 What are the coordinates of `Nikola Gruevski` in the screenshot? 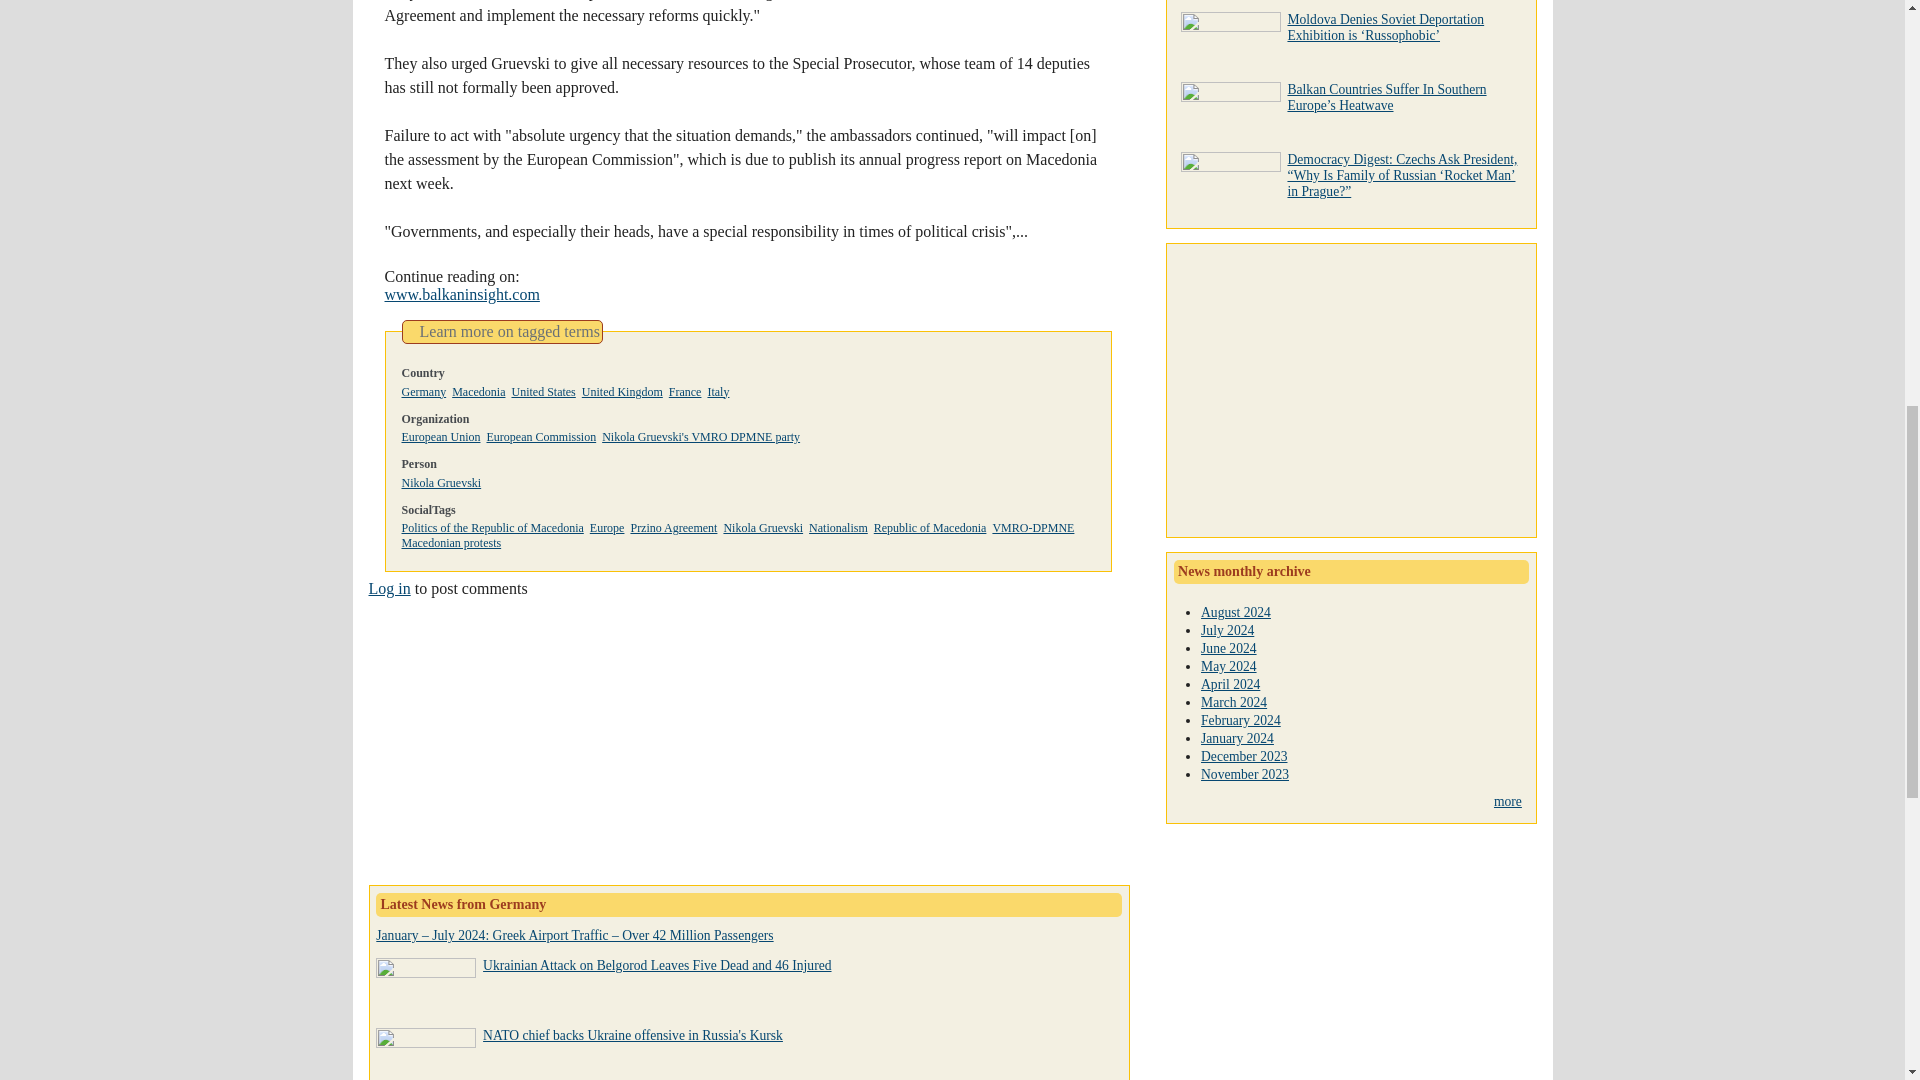 It's located at (762, 527).